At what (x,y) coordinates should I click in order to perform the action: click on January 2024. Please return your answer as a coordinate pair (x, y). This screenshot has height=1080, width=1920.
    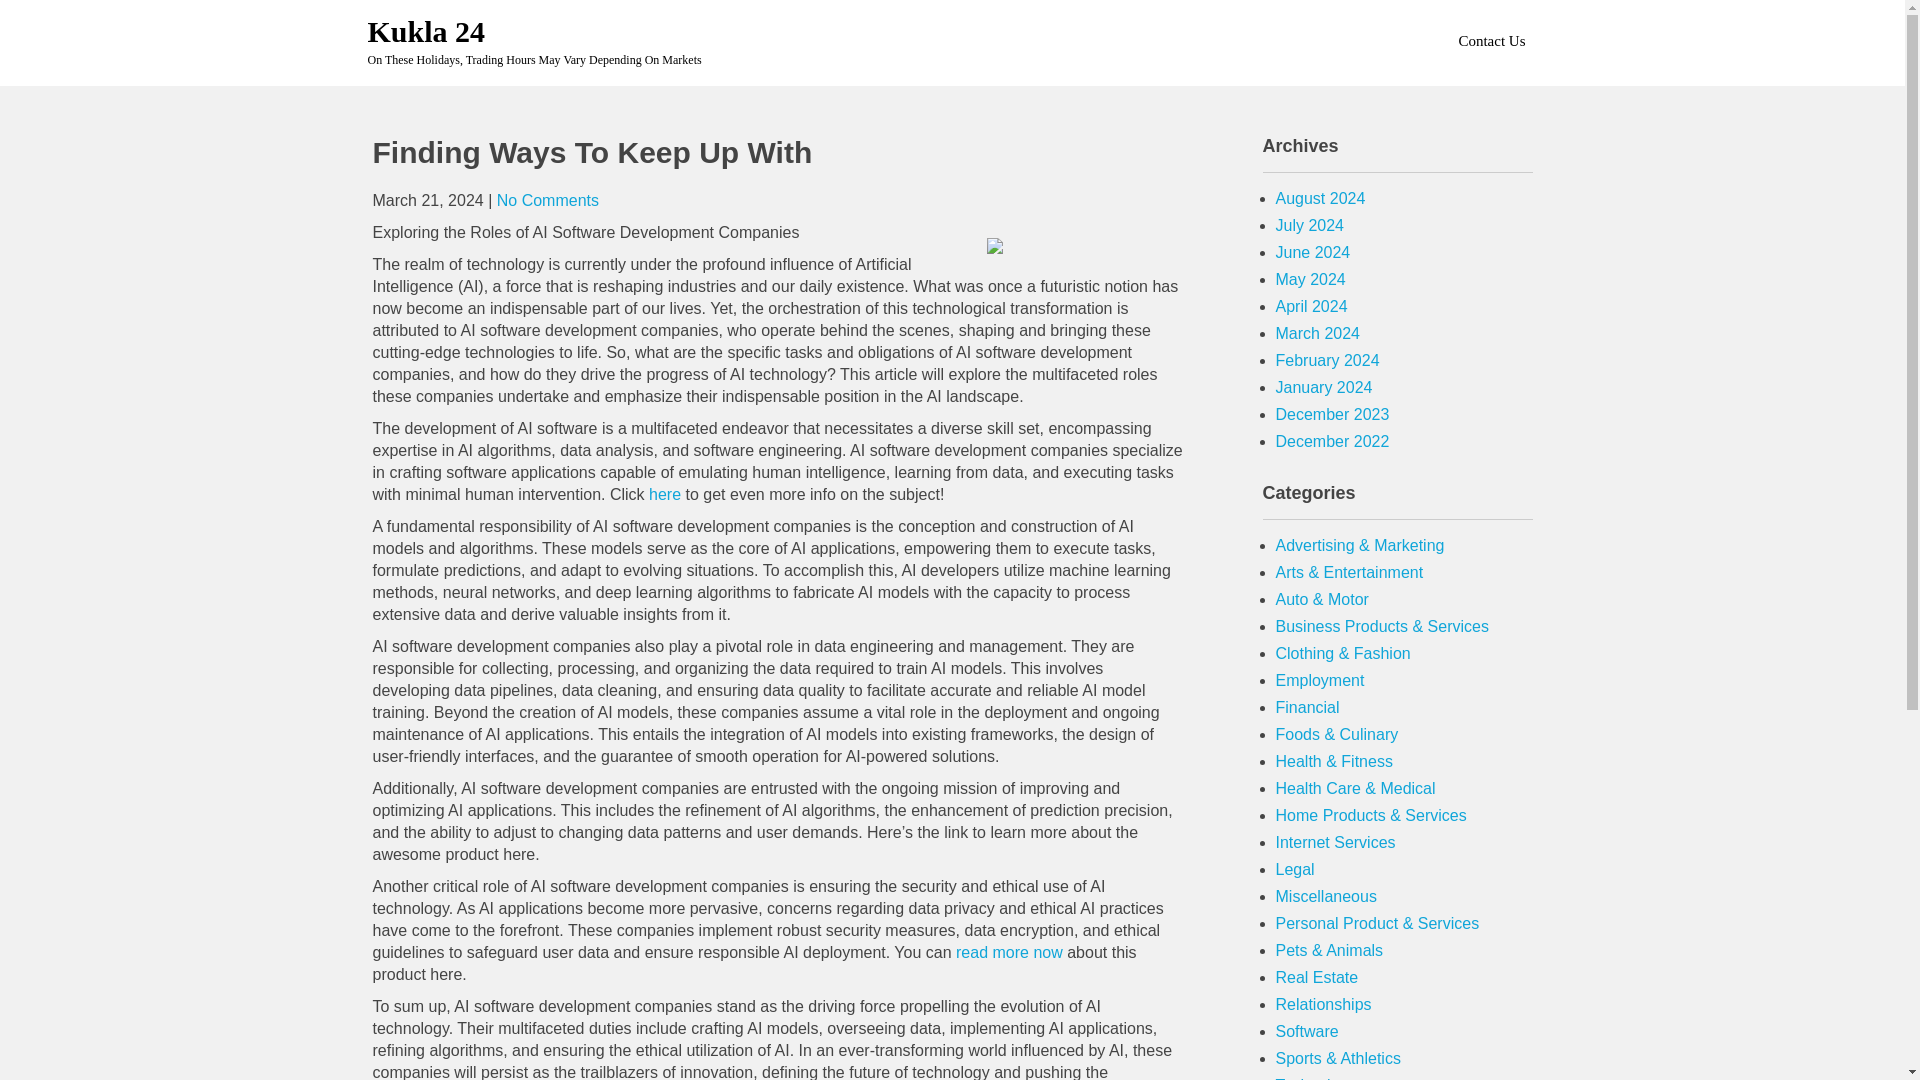
    Looking at the image, I should click on (1324, 388).